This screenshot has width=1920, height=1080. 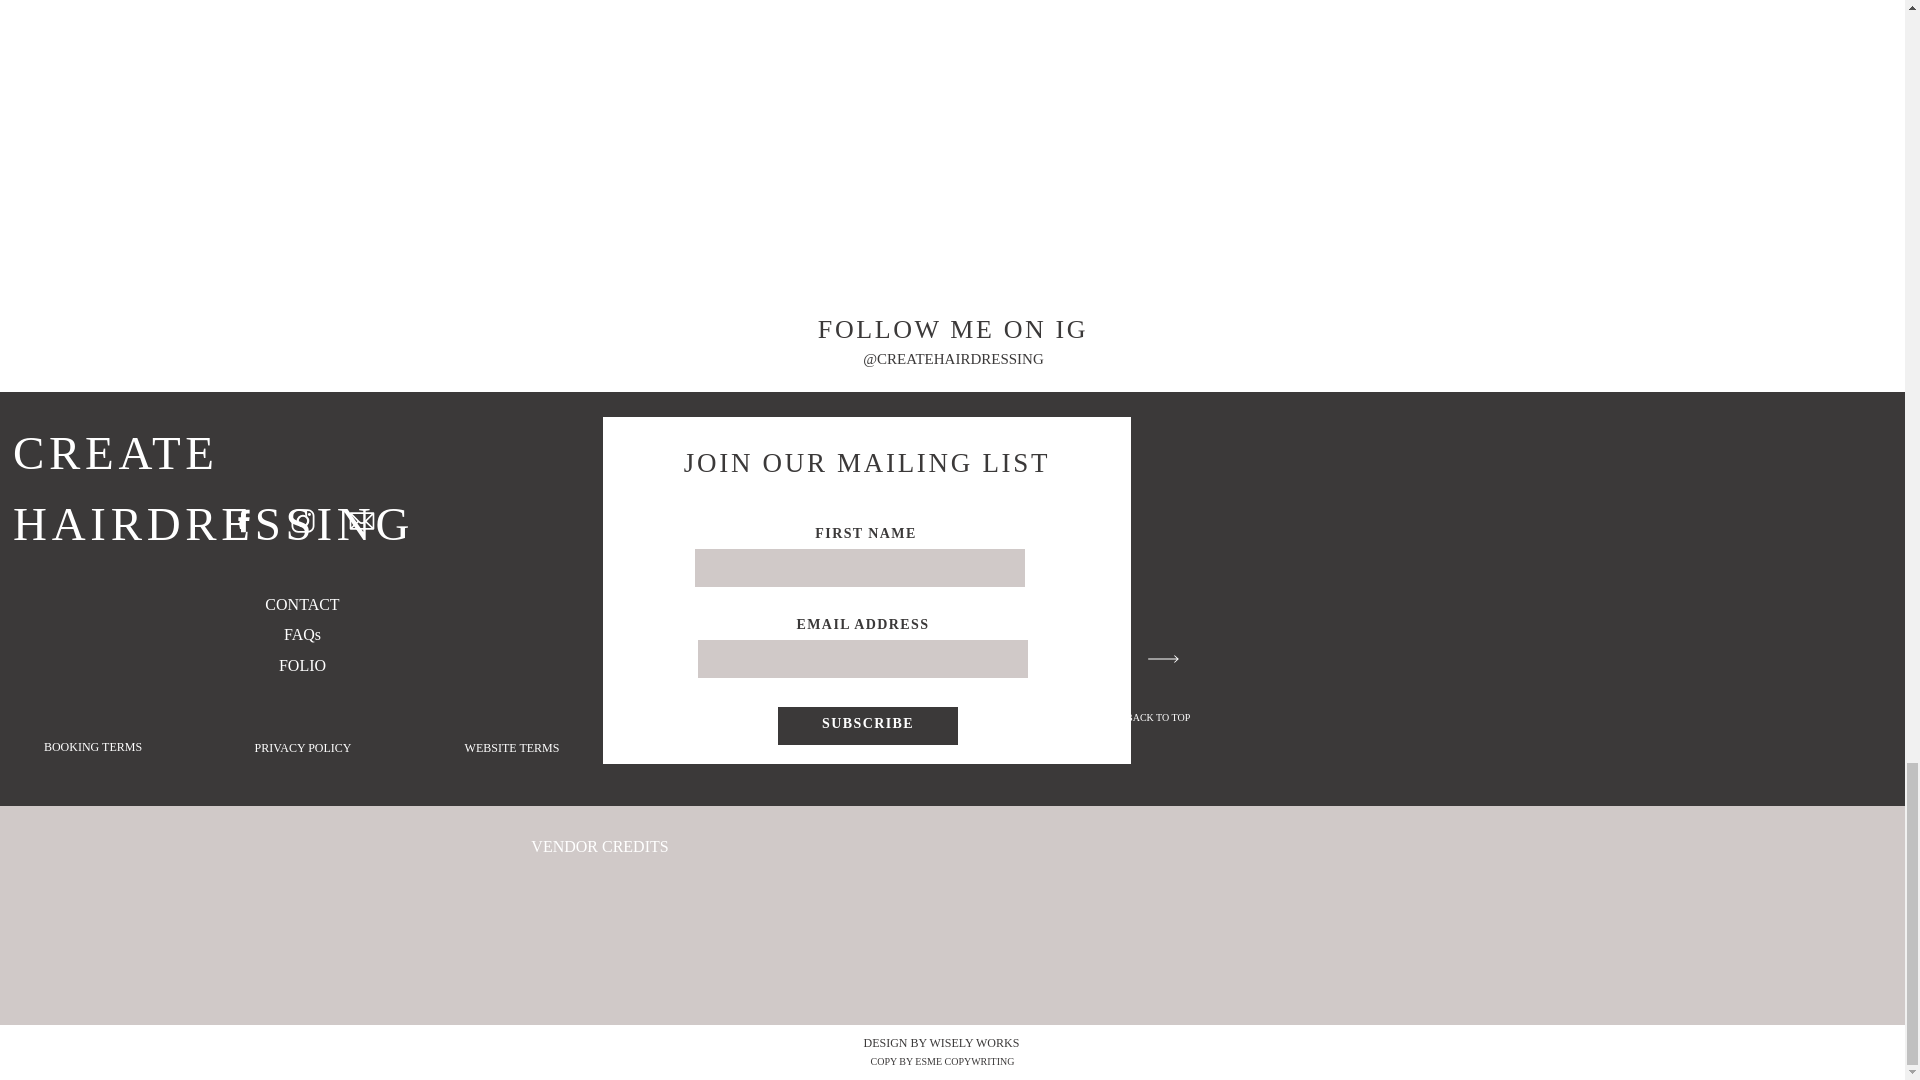 I want to click on CONTACT, so click(x=302, y=637).